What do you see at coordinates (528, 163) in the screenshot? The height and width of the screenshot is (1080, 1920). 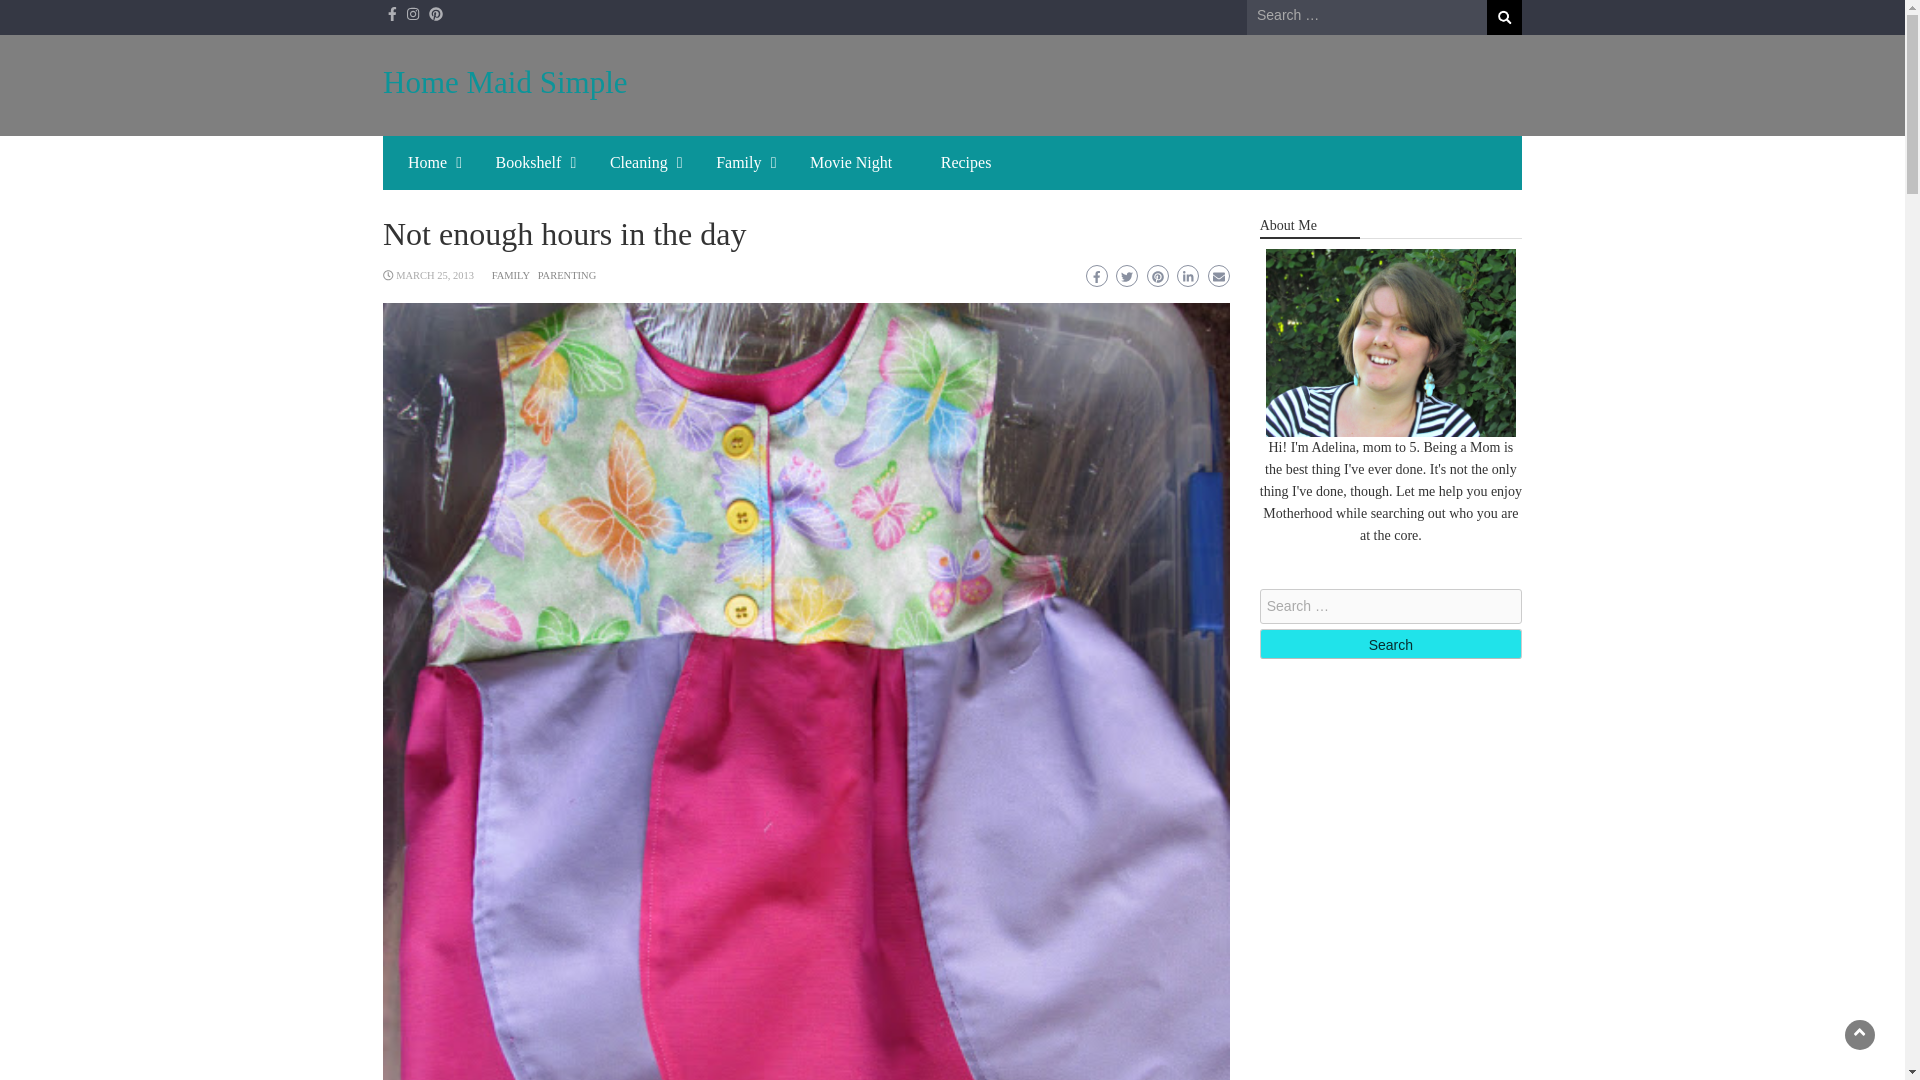 I see `Bookshelf` at bounding box center [528, 163].